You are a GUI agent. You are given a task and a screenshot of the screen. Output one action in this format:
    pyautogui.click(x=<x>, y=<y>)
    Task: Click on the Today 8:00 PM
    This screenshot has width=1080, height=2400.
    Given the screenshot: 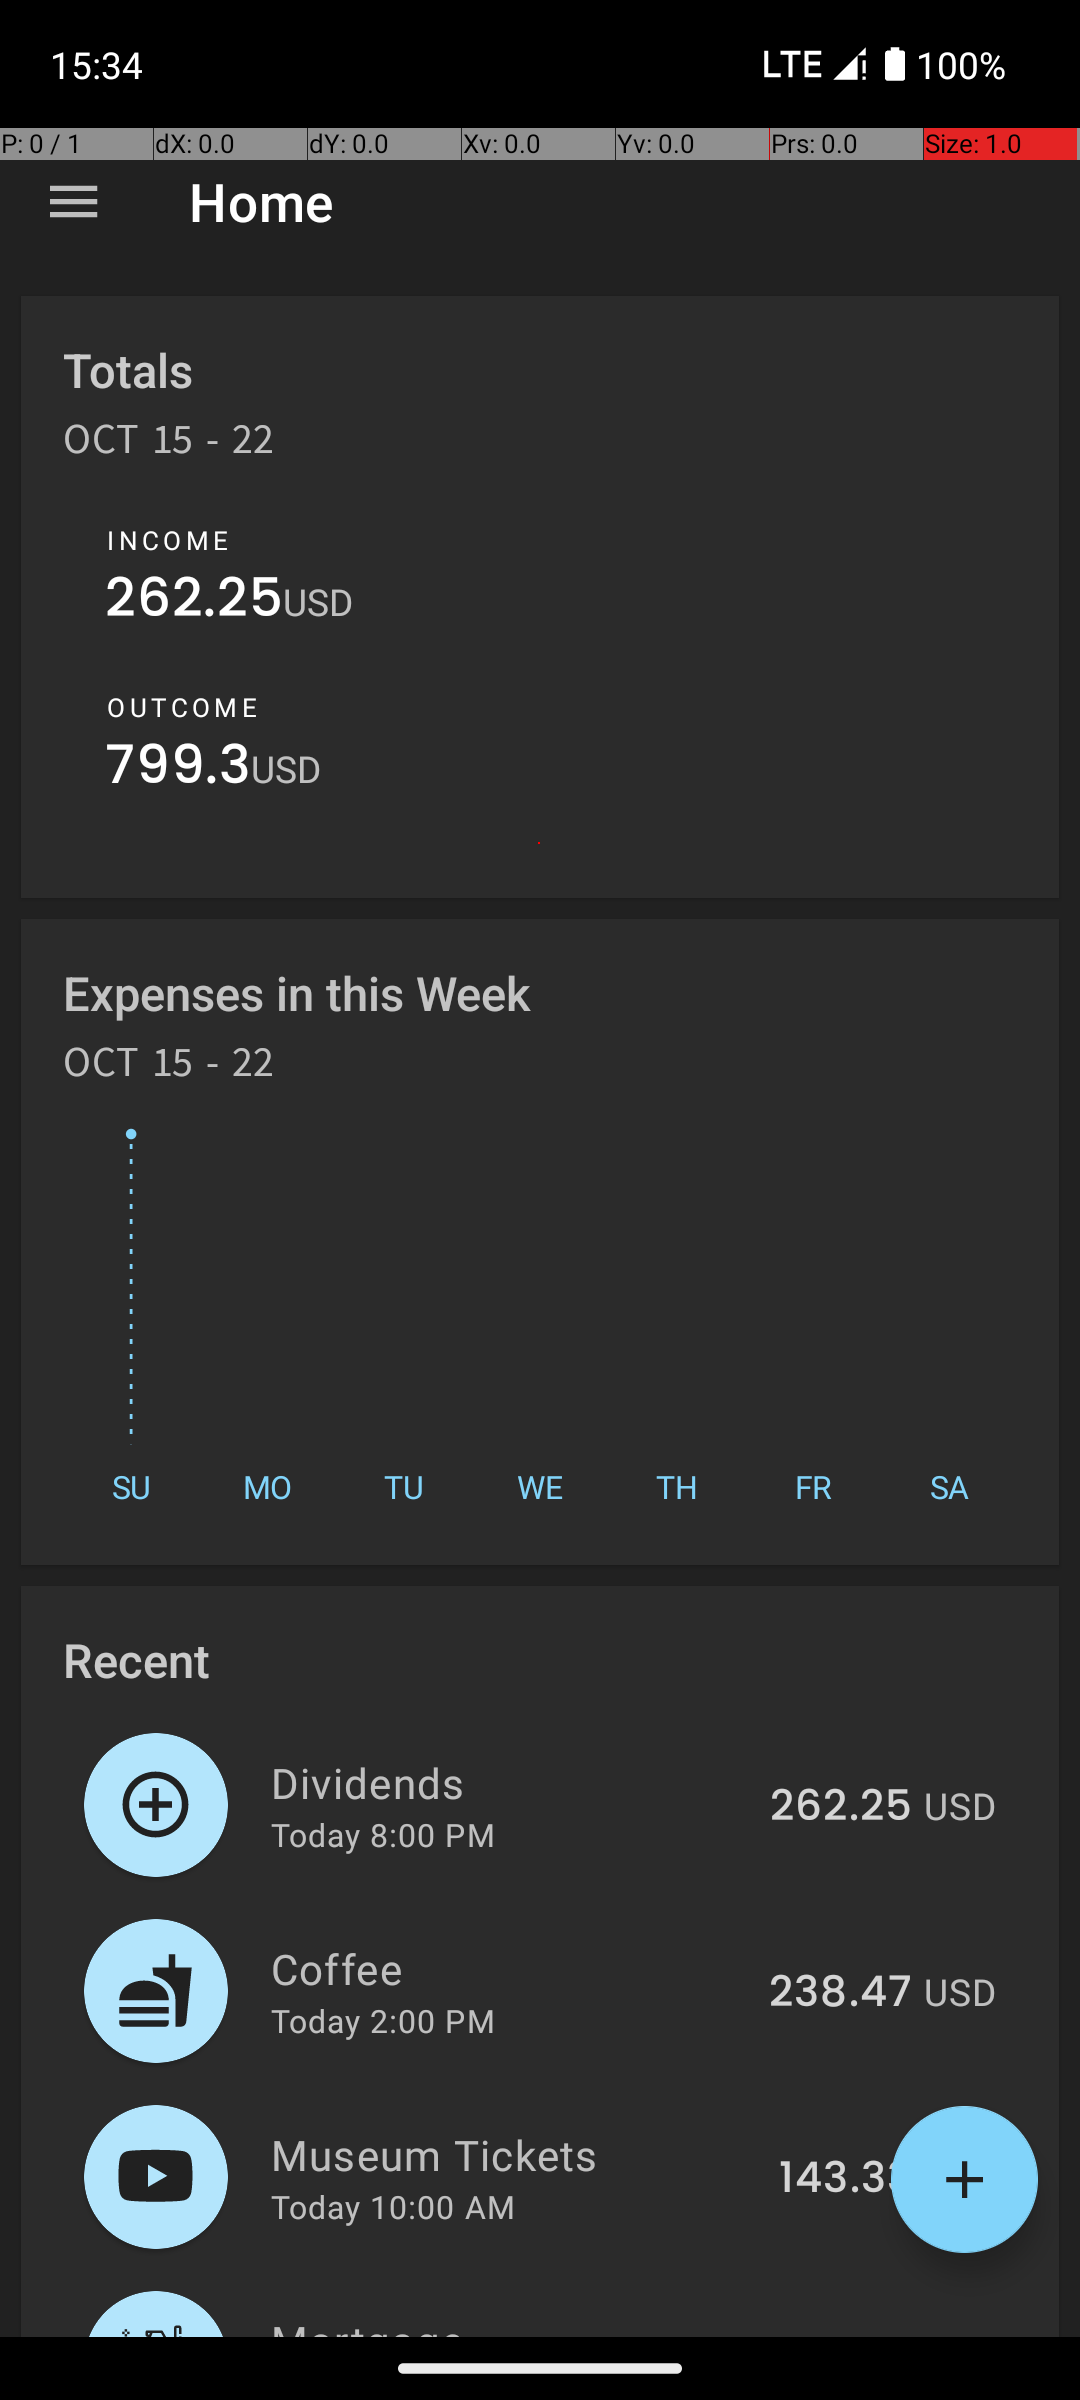 What is the action you would take?
    pyautogui.click(x=383, y=1834)
    